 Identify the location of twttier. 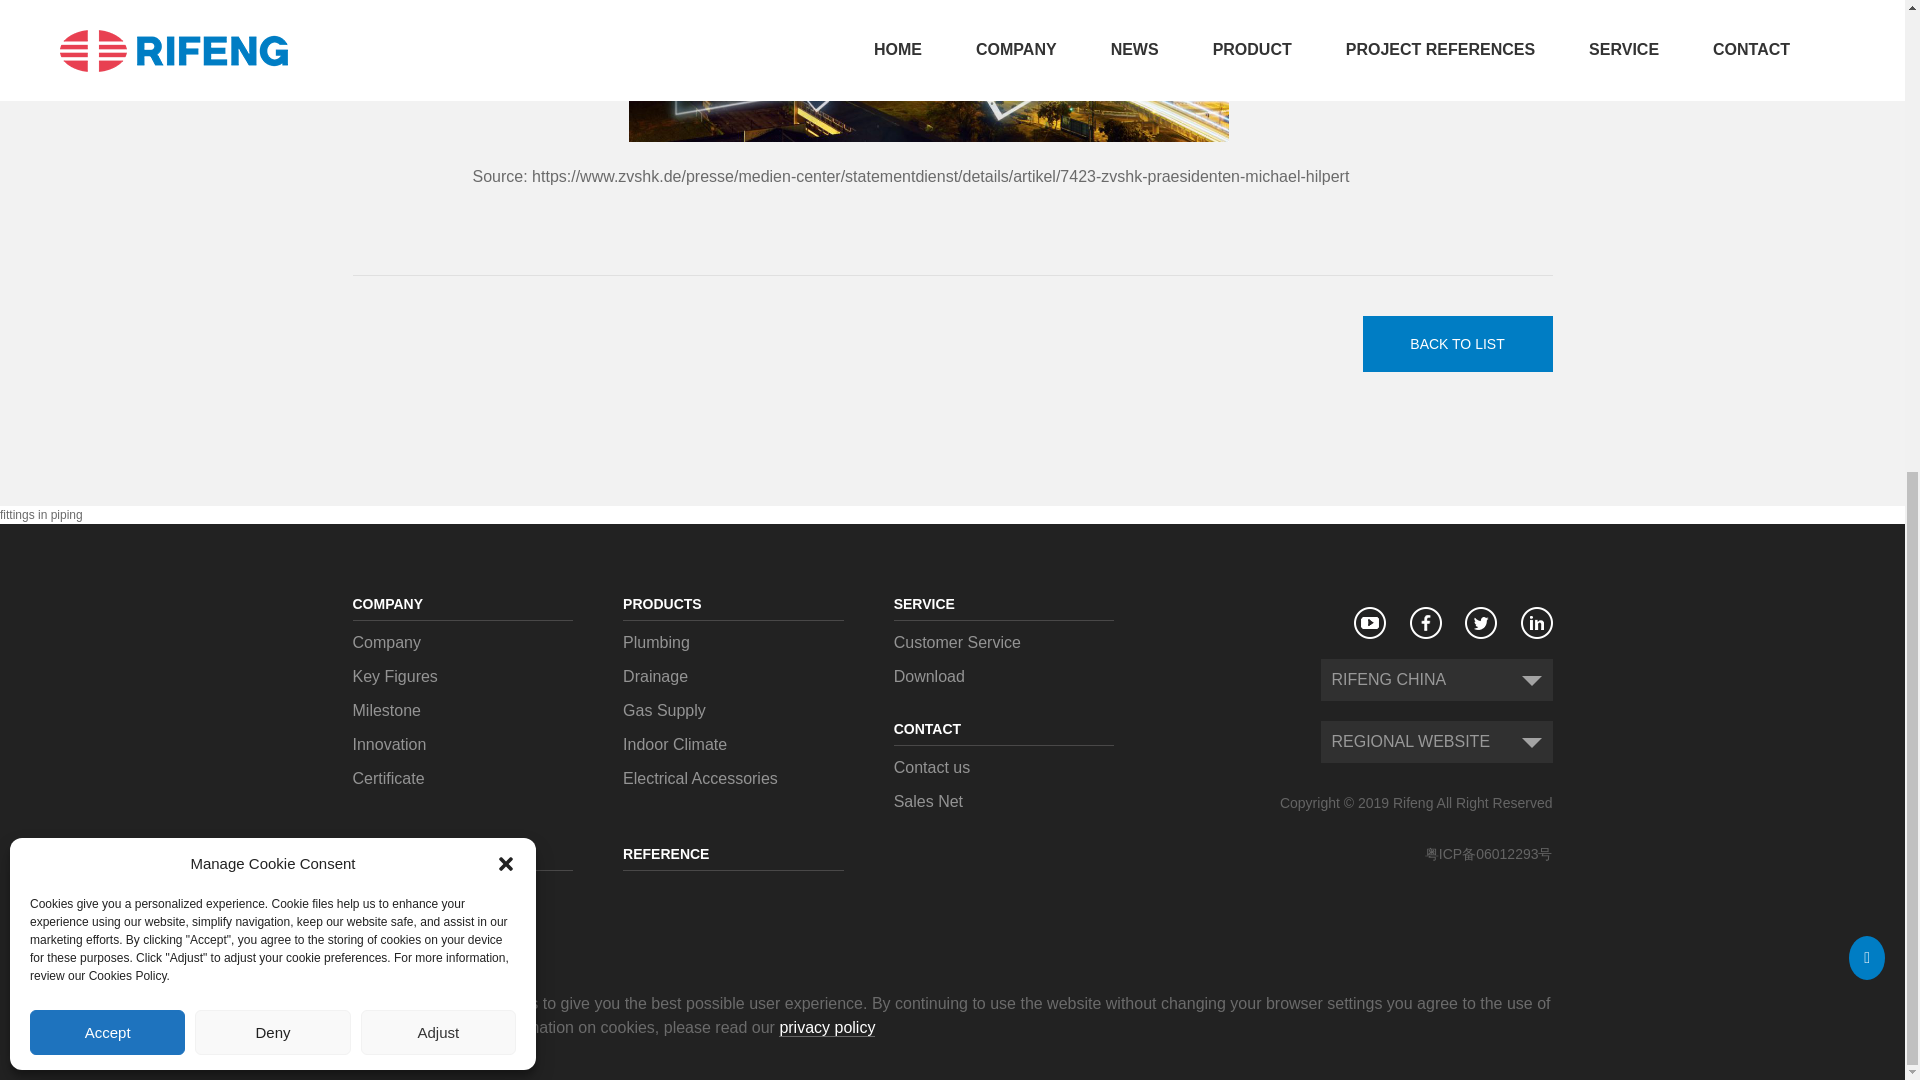
(1480, 622).